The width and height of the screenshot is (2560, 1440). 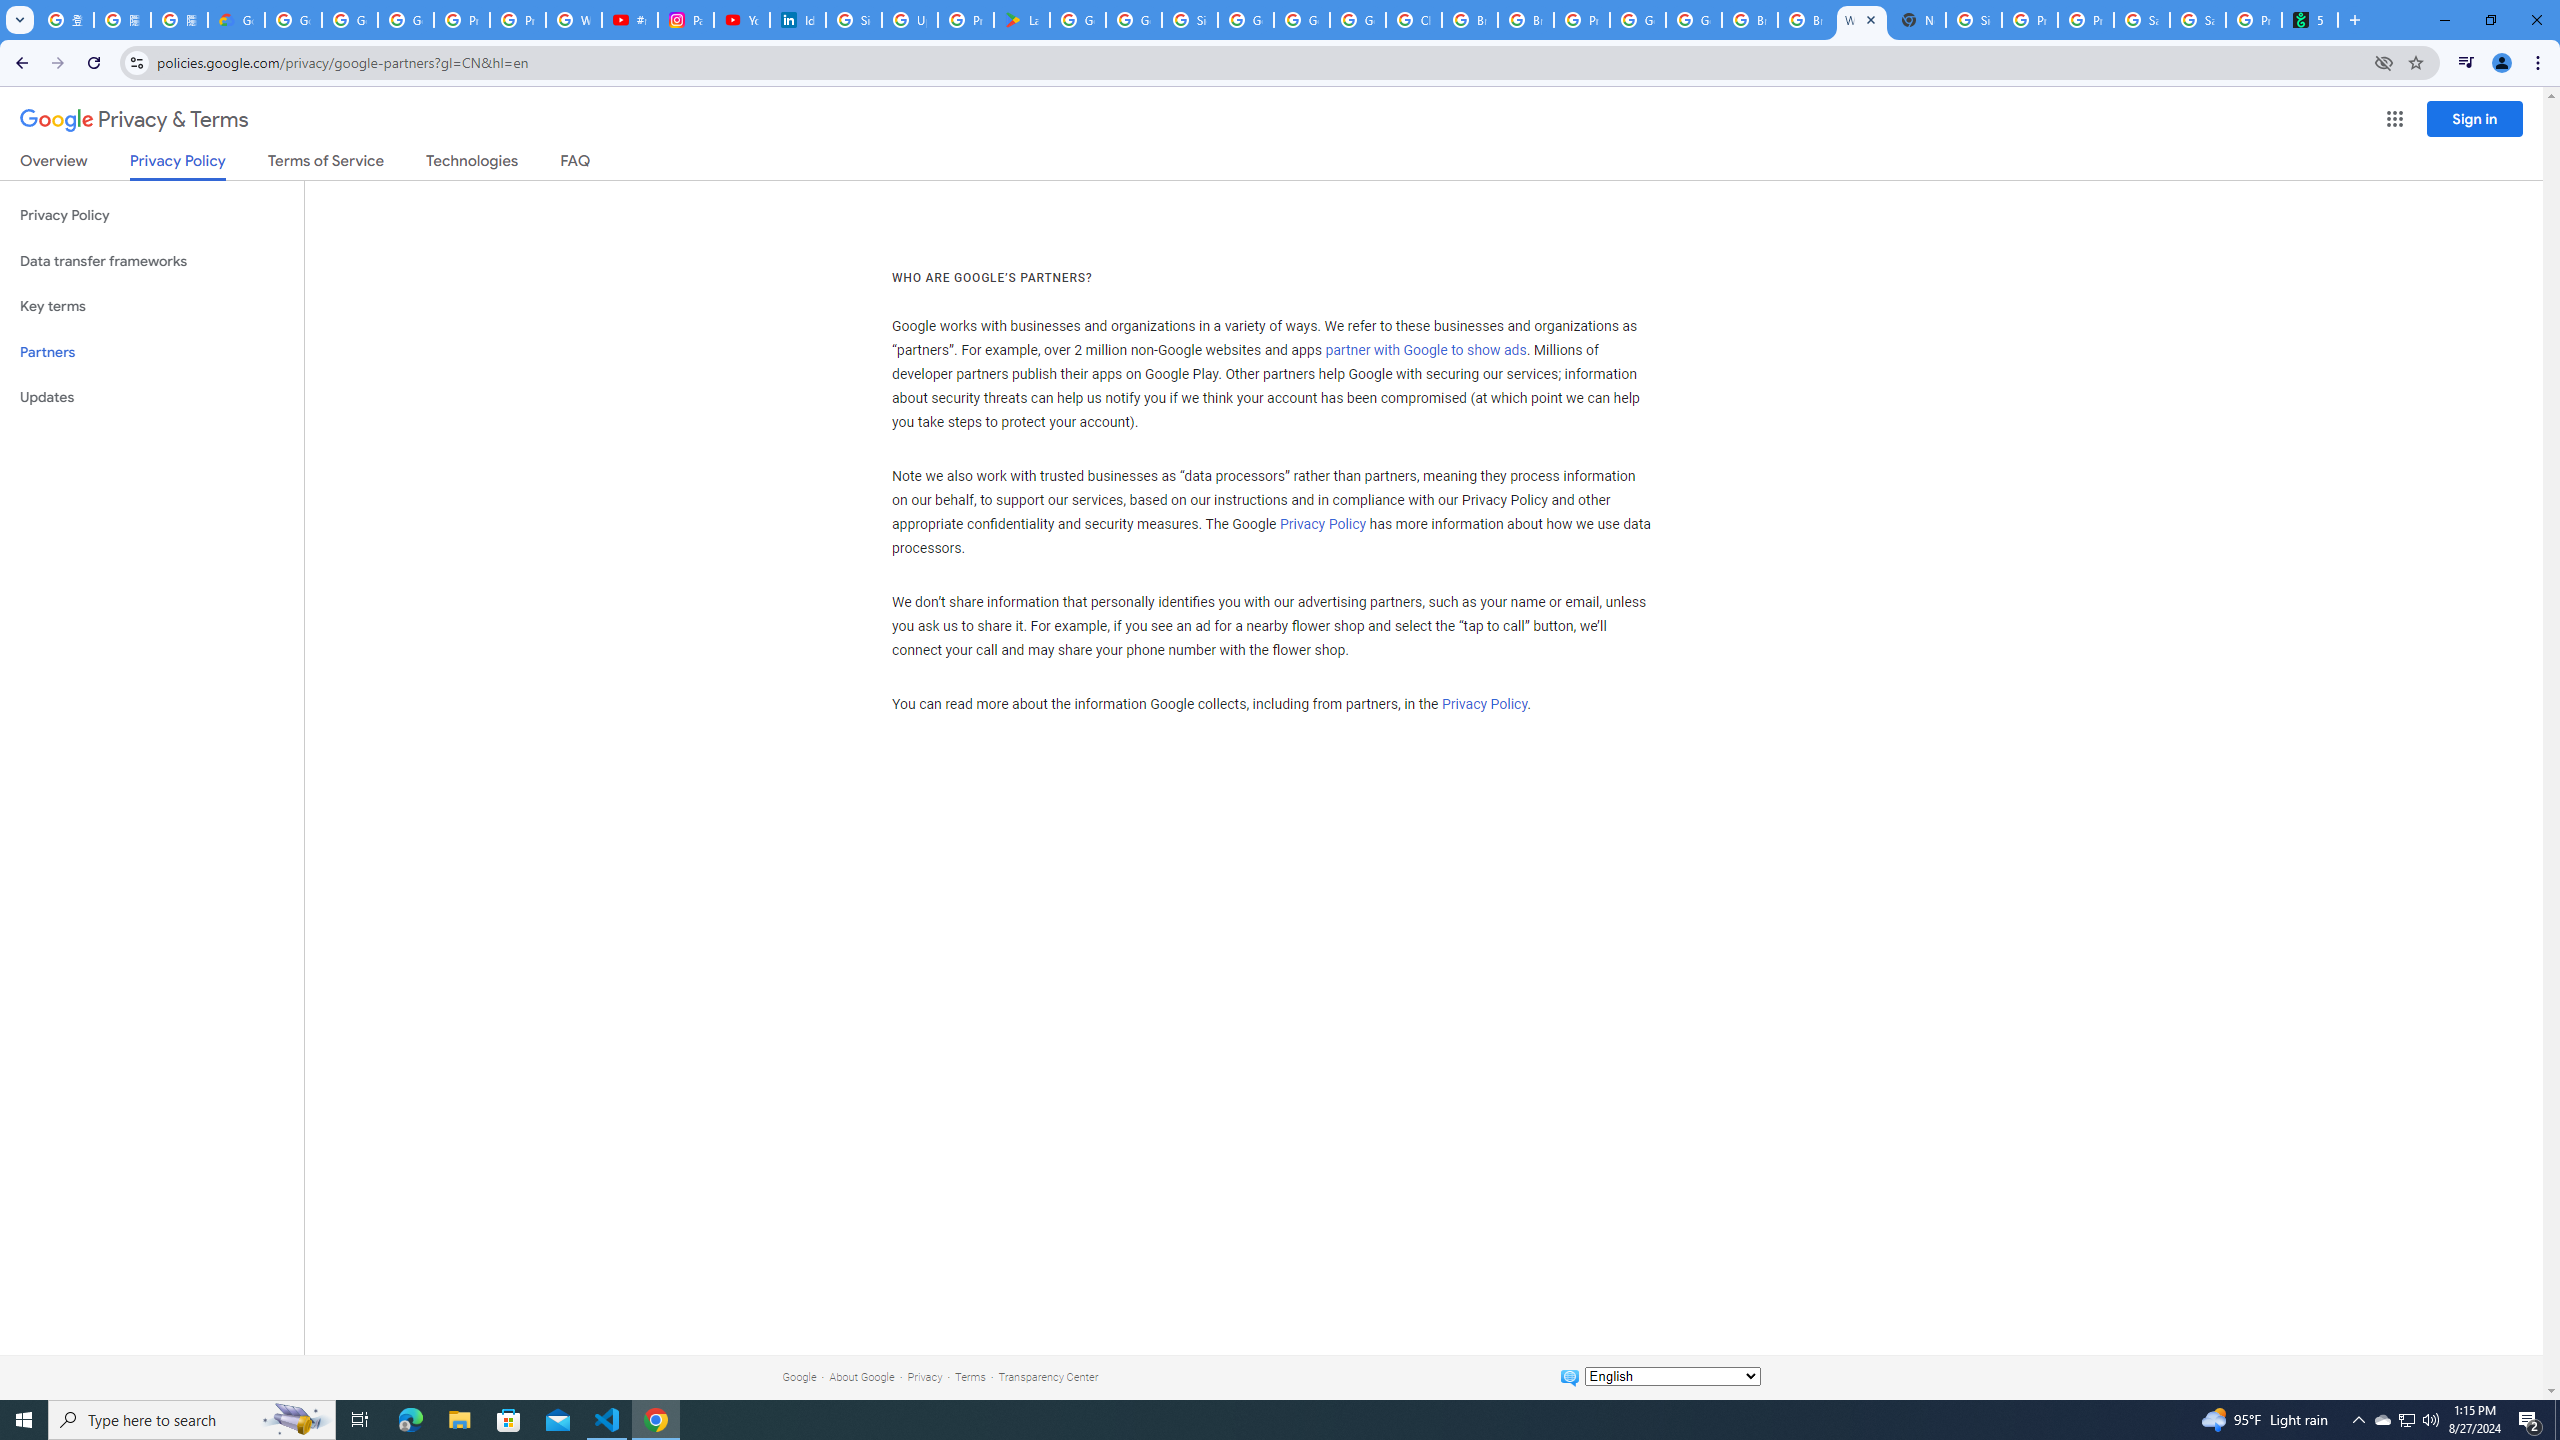 I want to click on Control your music, videos, and more, so click(x=2466, y=63).